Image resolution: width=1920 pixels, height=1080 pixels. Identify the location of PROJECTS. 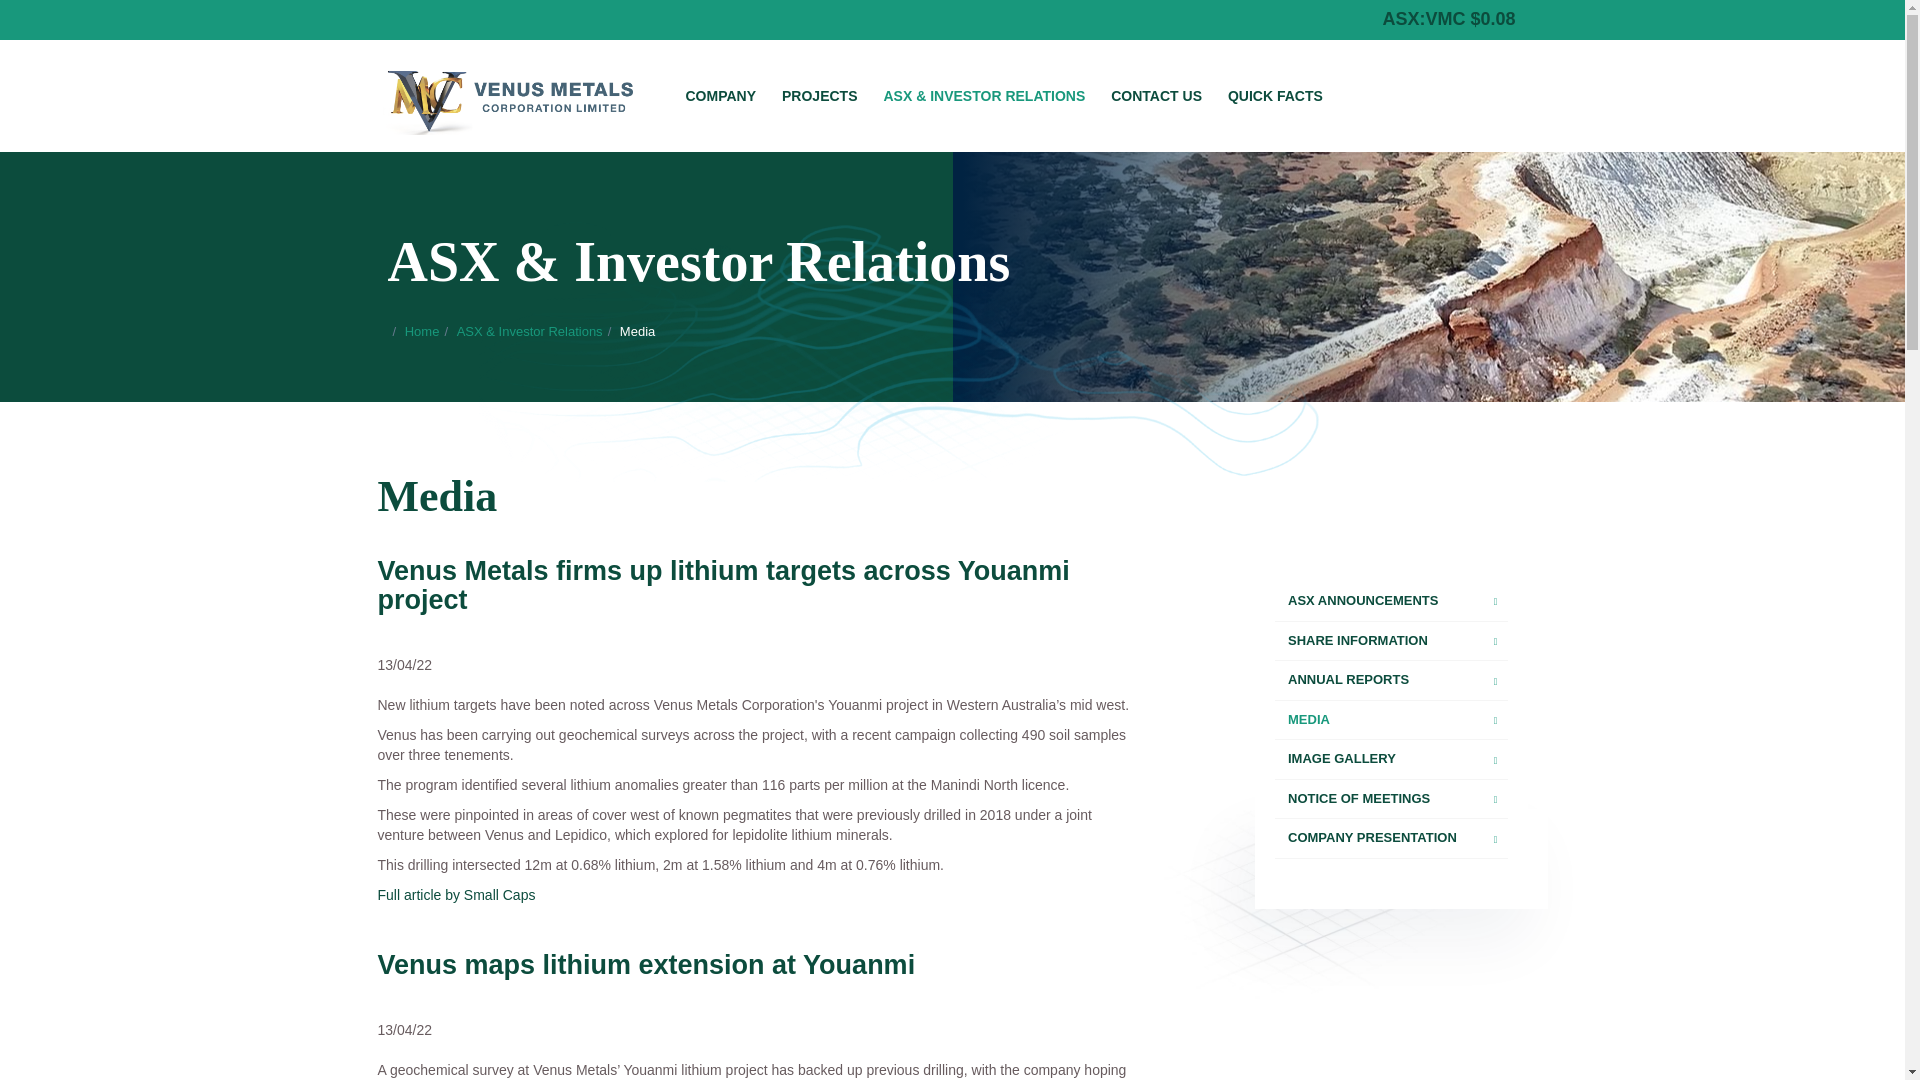
(819, 96).